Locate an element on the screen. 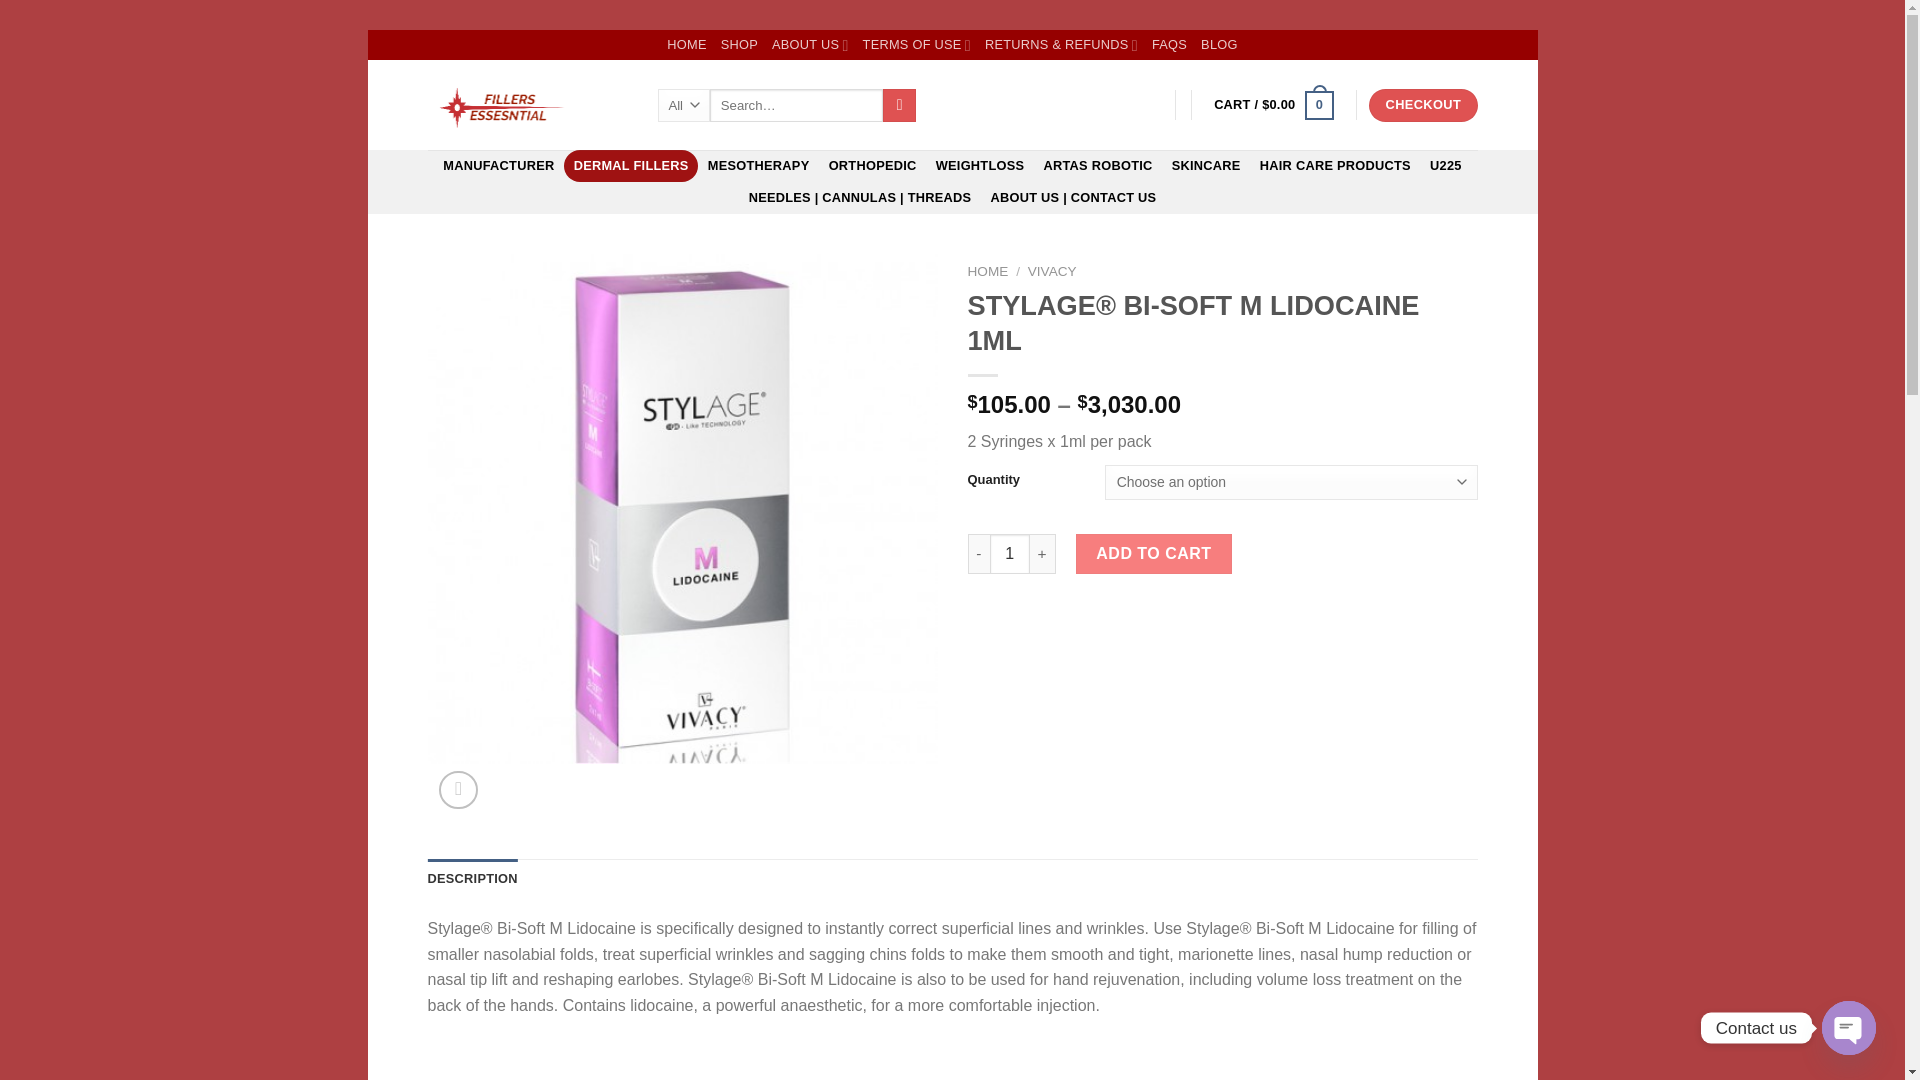 This screenshot has width=1920, height=1080. HOME is located at coordinates (686, 45).